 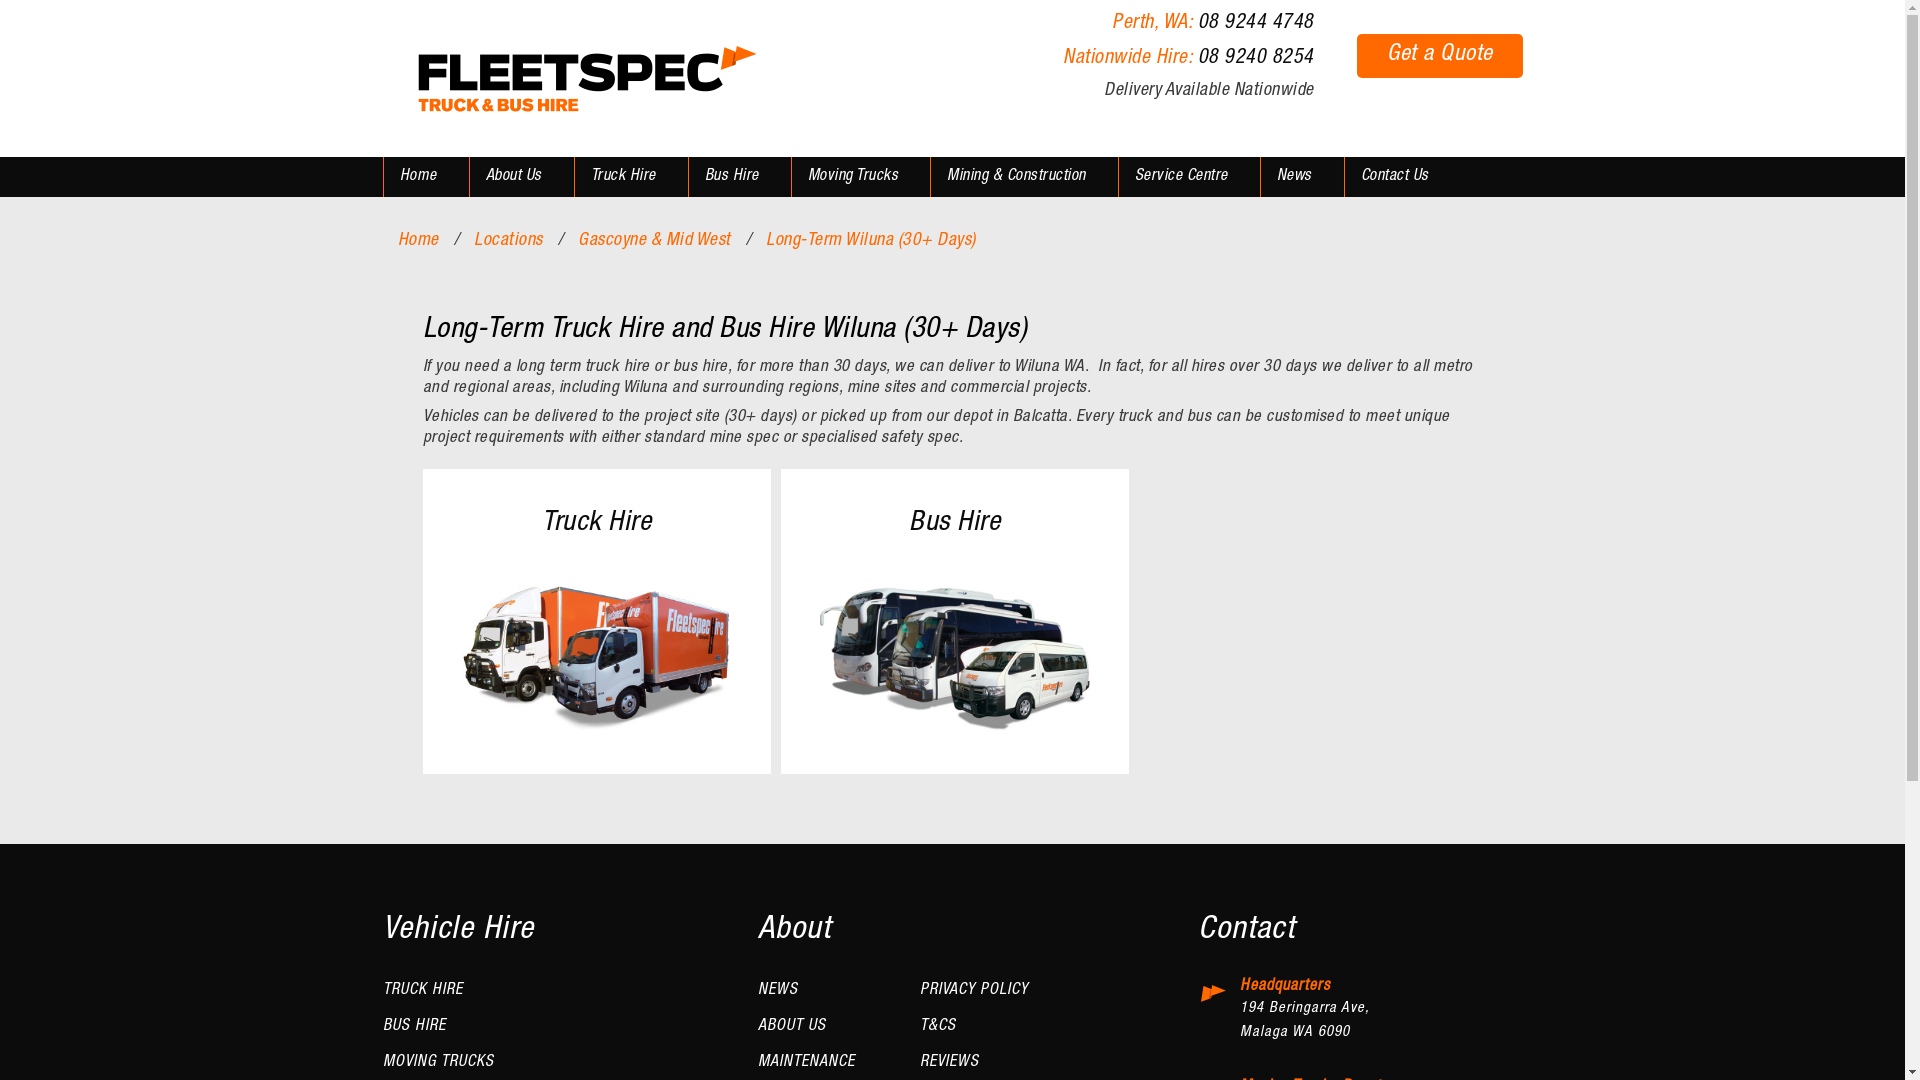 What do you see at coordinates (806, 1063) in the screenshot?
I see `MAINTENANCE` at bounding box center [806, 1063].